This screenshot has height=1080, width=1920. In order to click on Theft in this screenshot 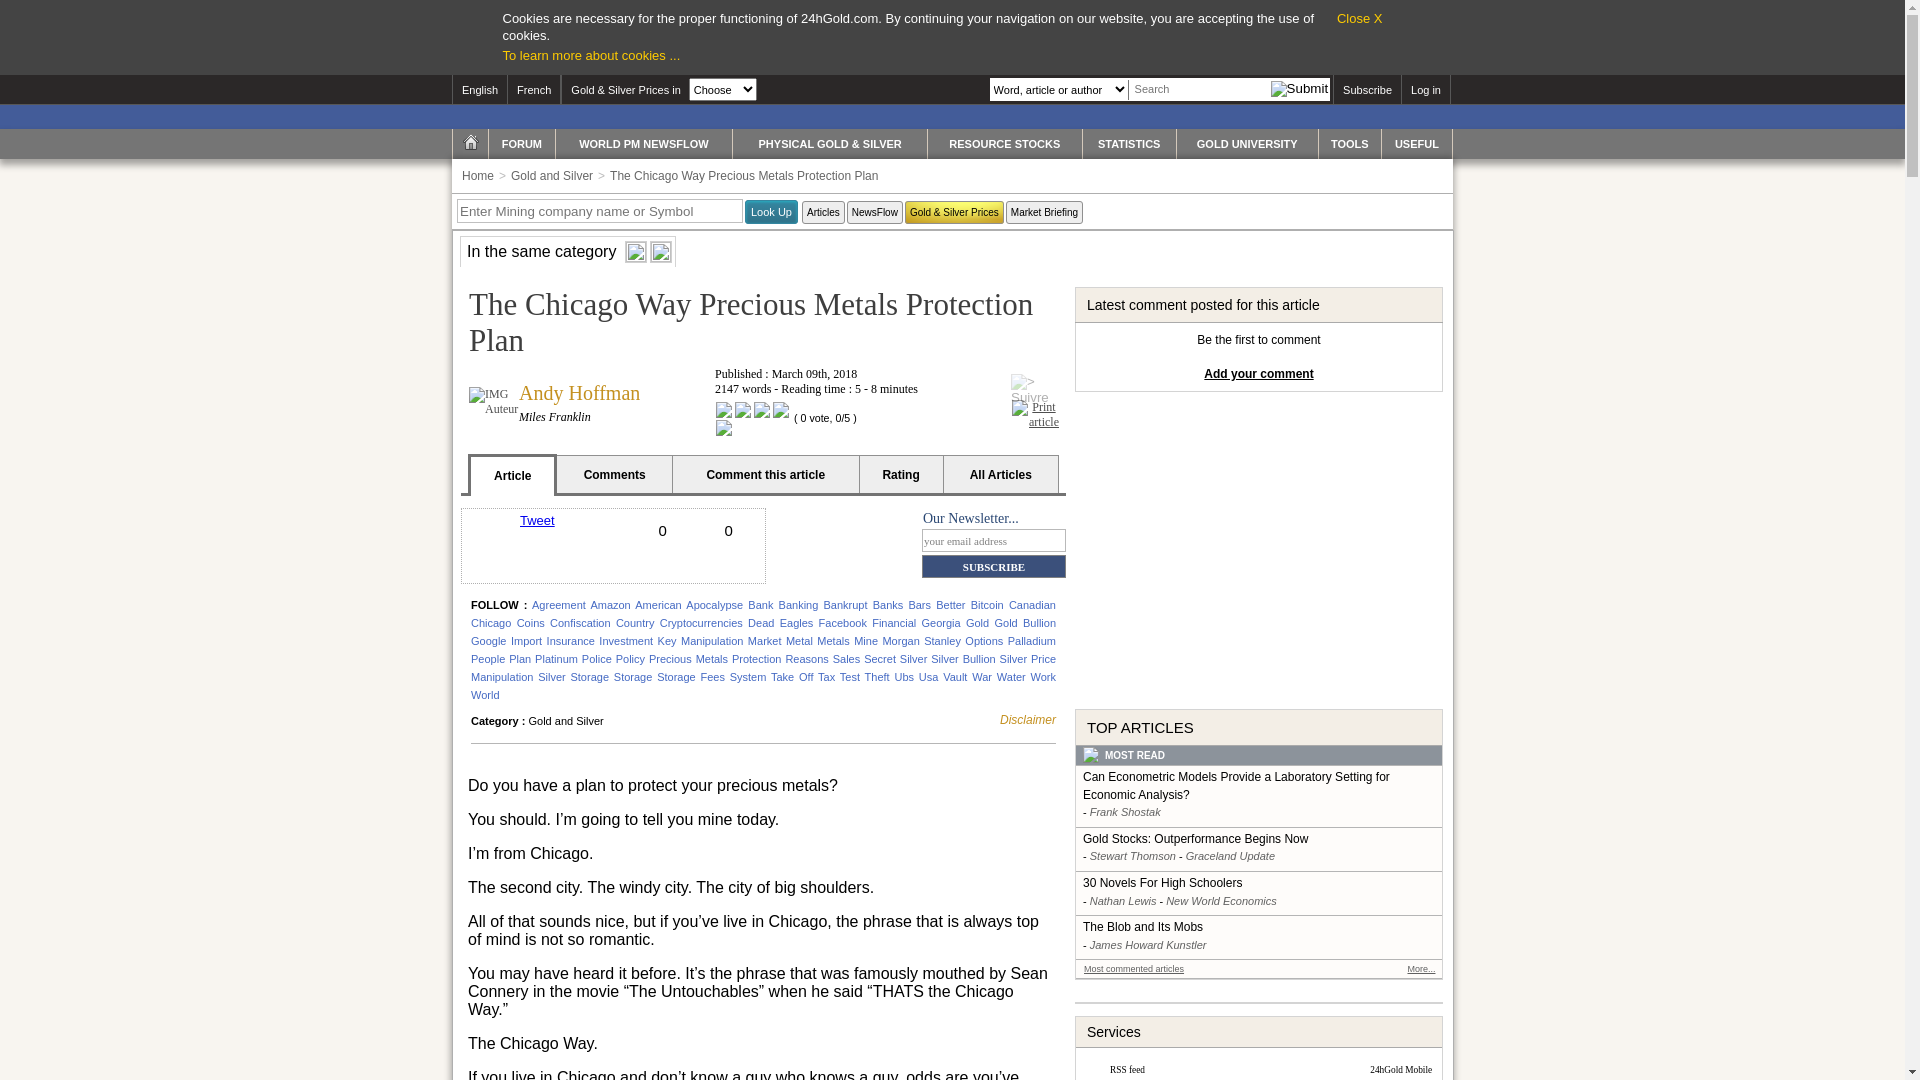, I will do `click(878, 677)`.